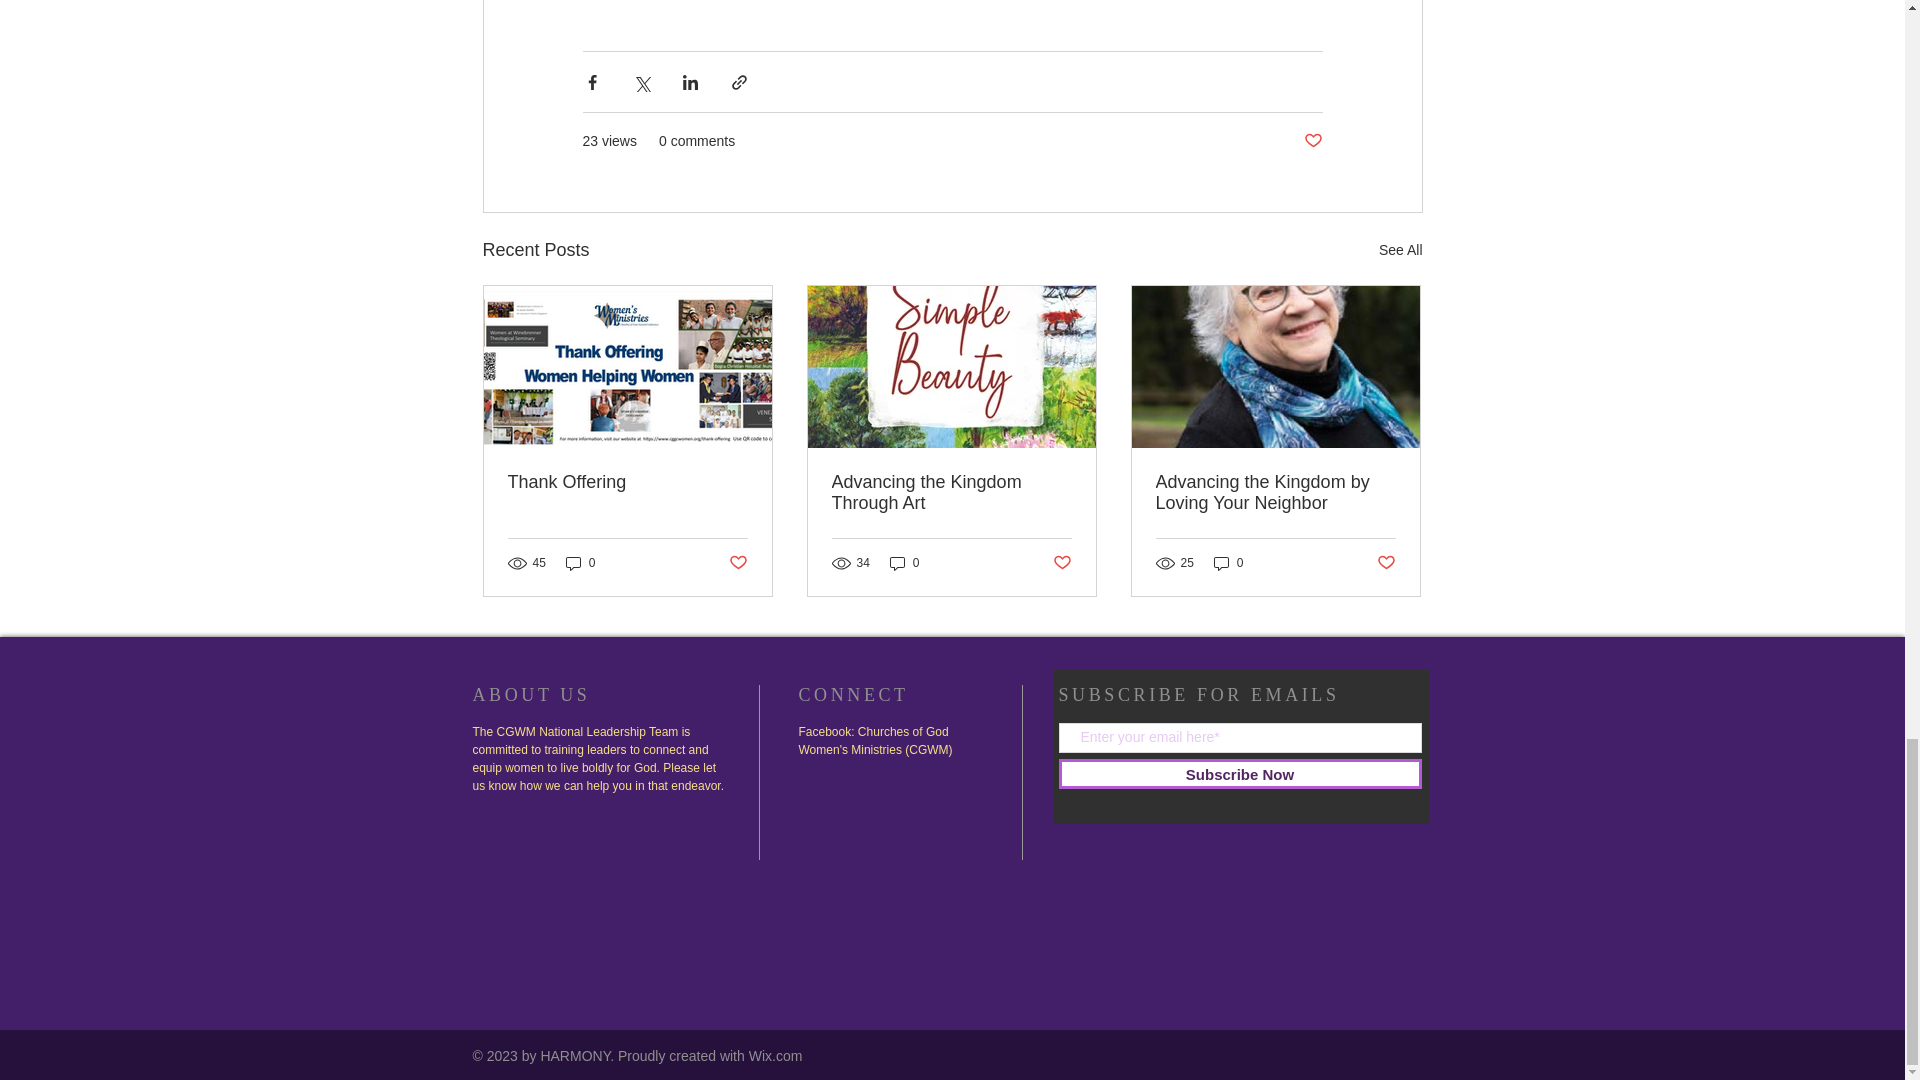 The width and height of the screenshot is (1920, 1080). What do you see at coordinates (1386, 562) in the screenshot?
I see `Post not marked as liked` at bounding box center [1386, 562].